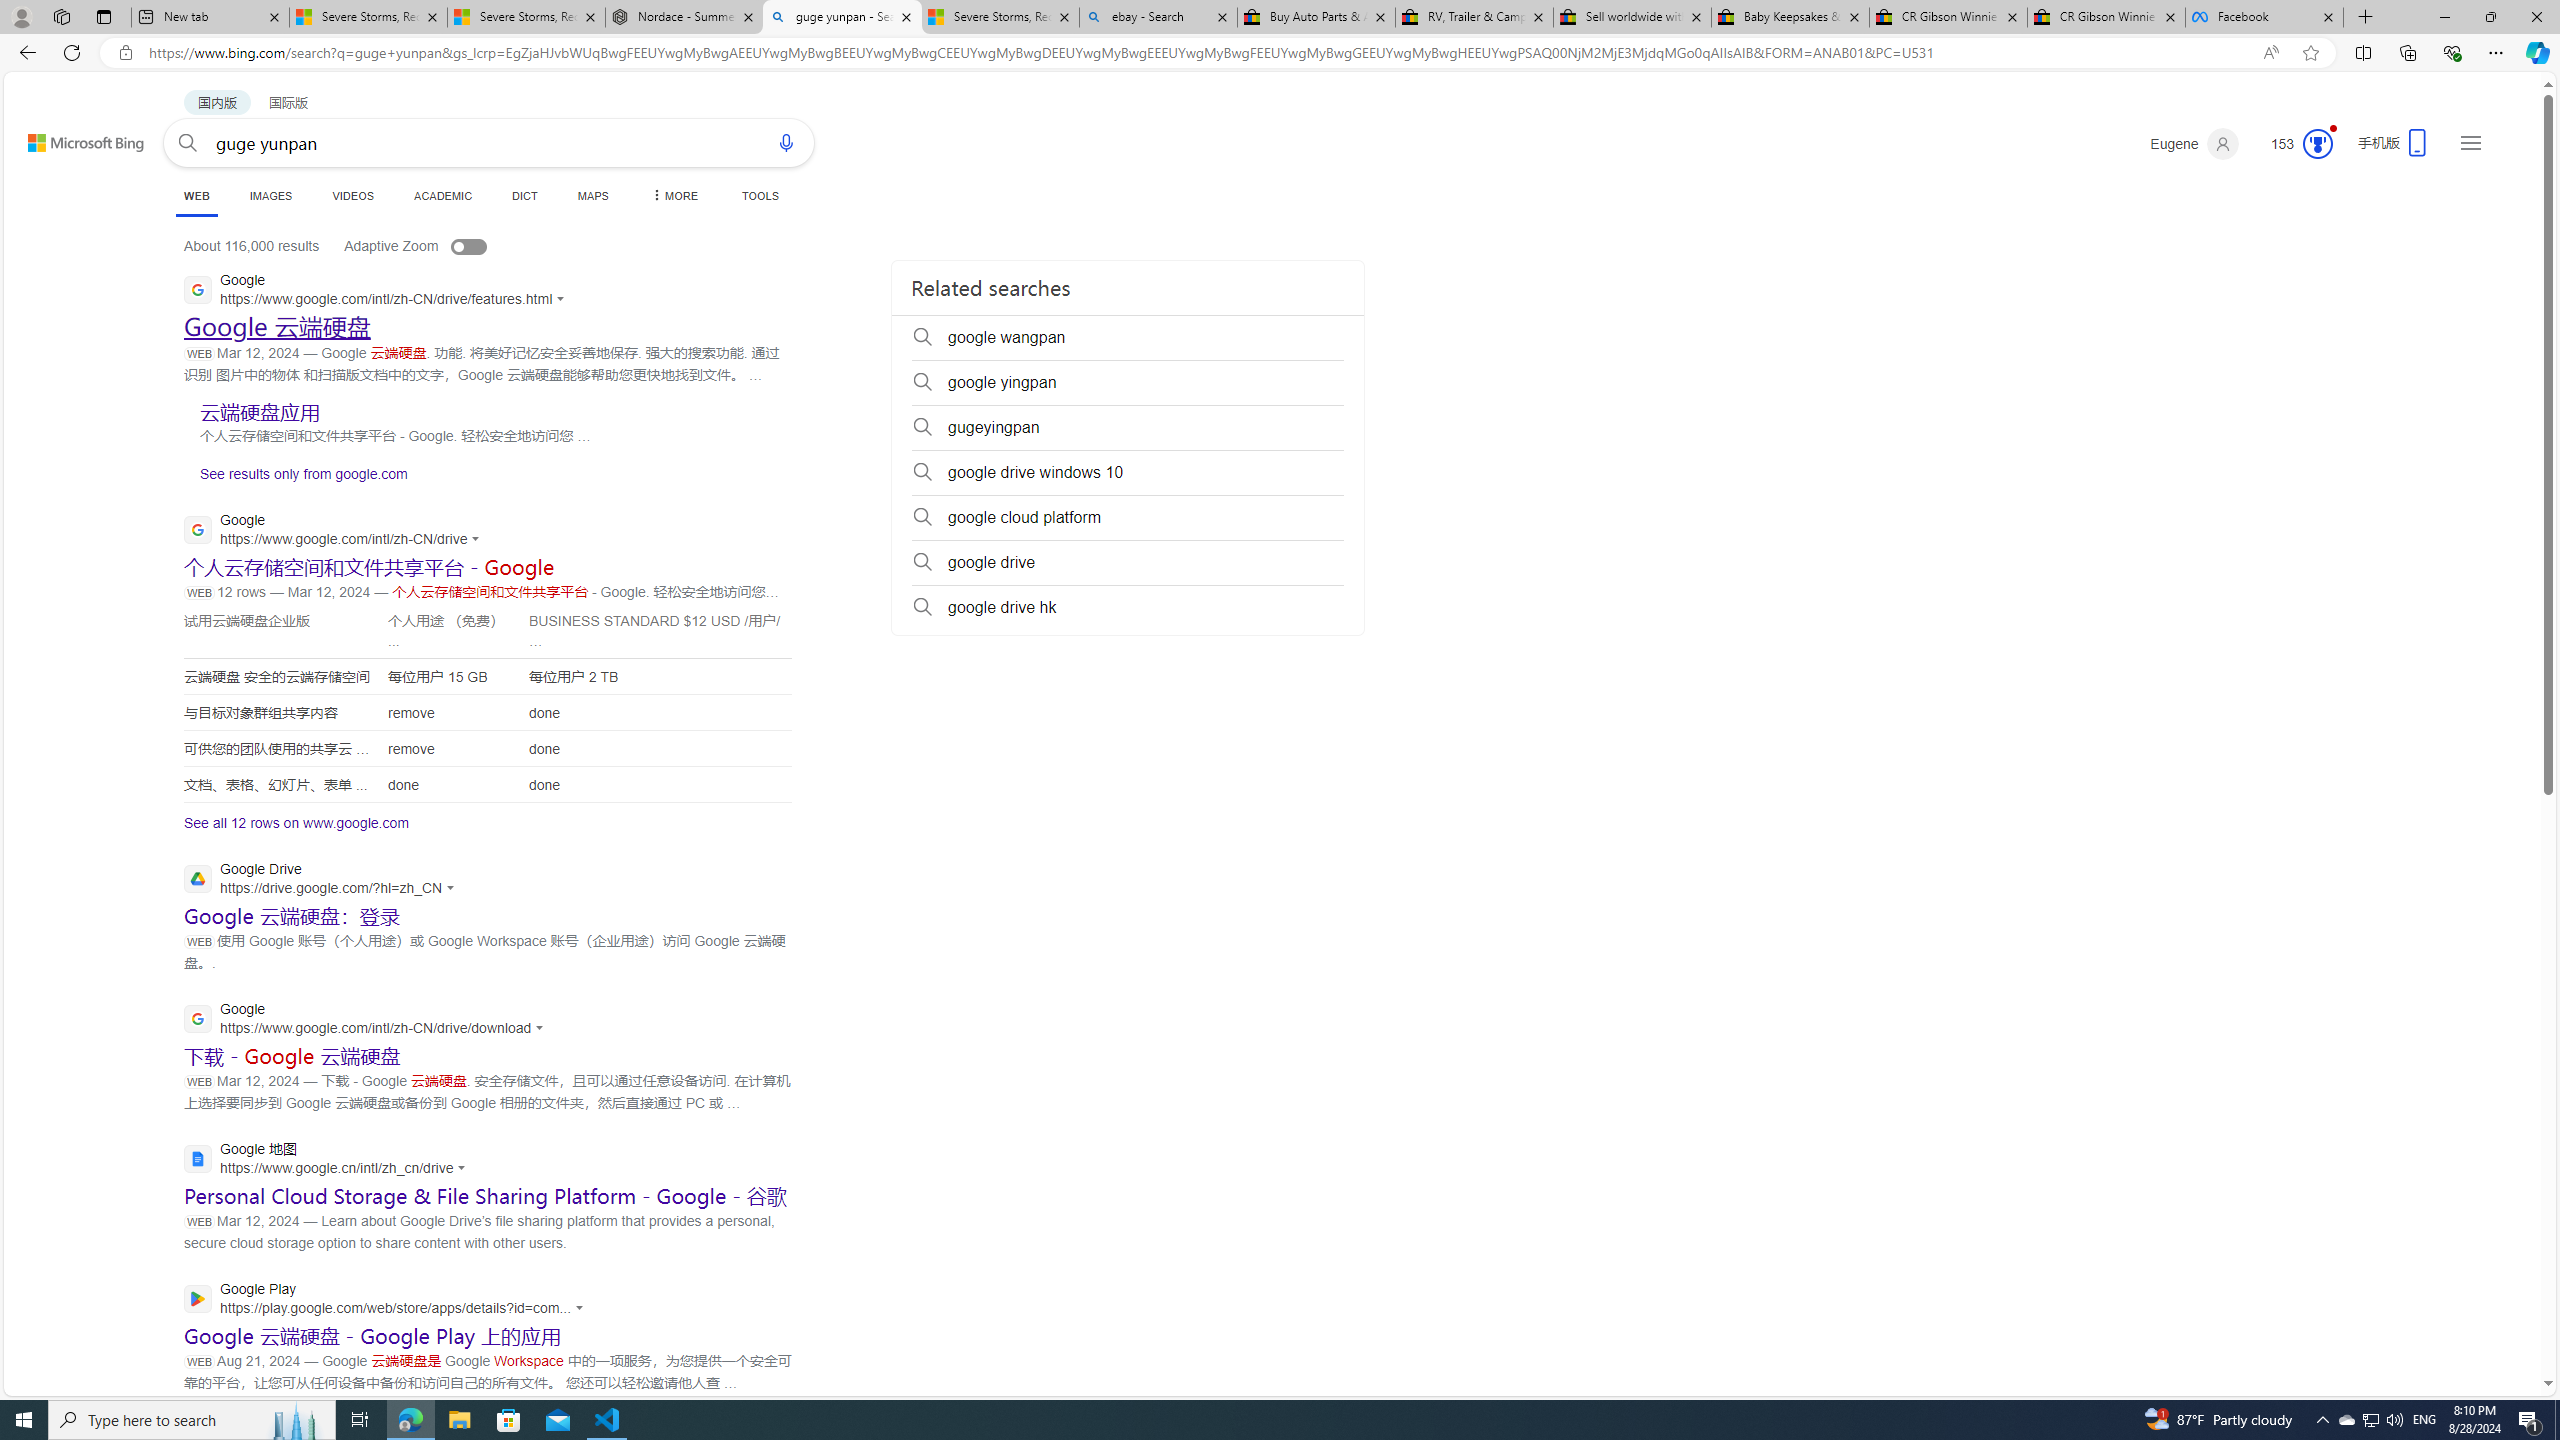  I want to click on Global web icon, so click(196, 1298).